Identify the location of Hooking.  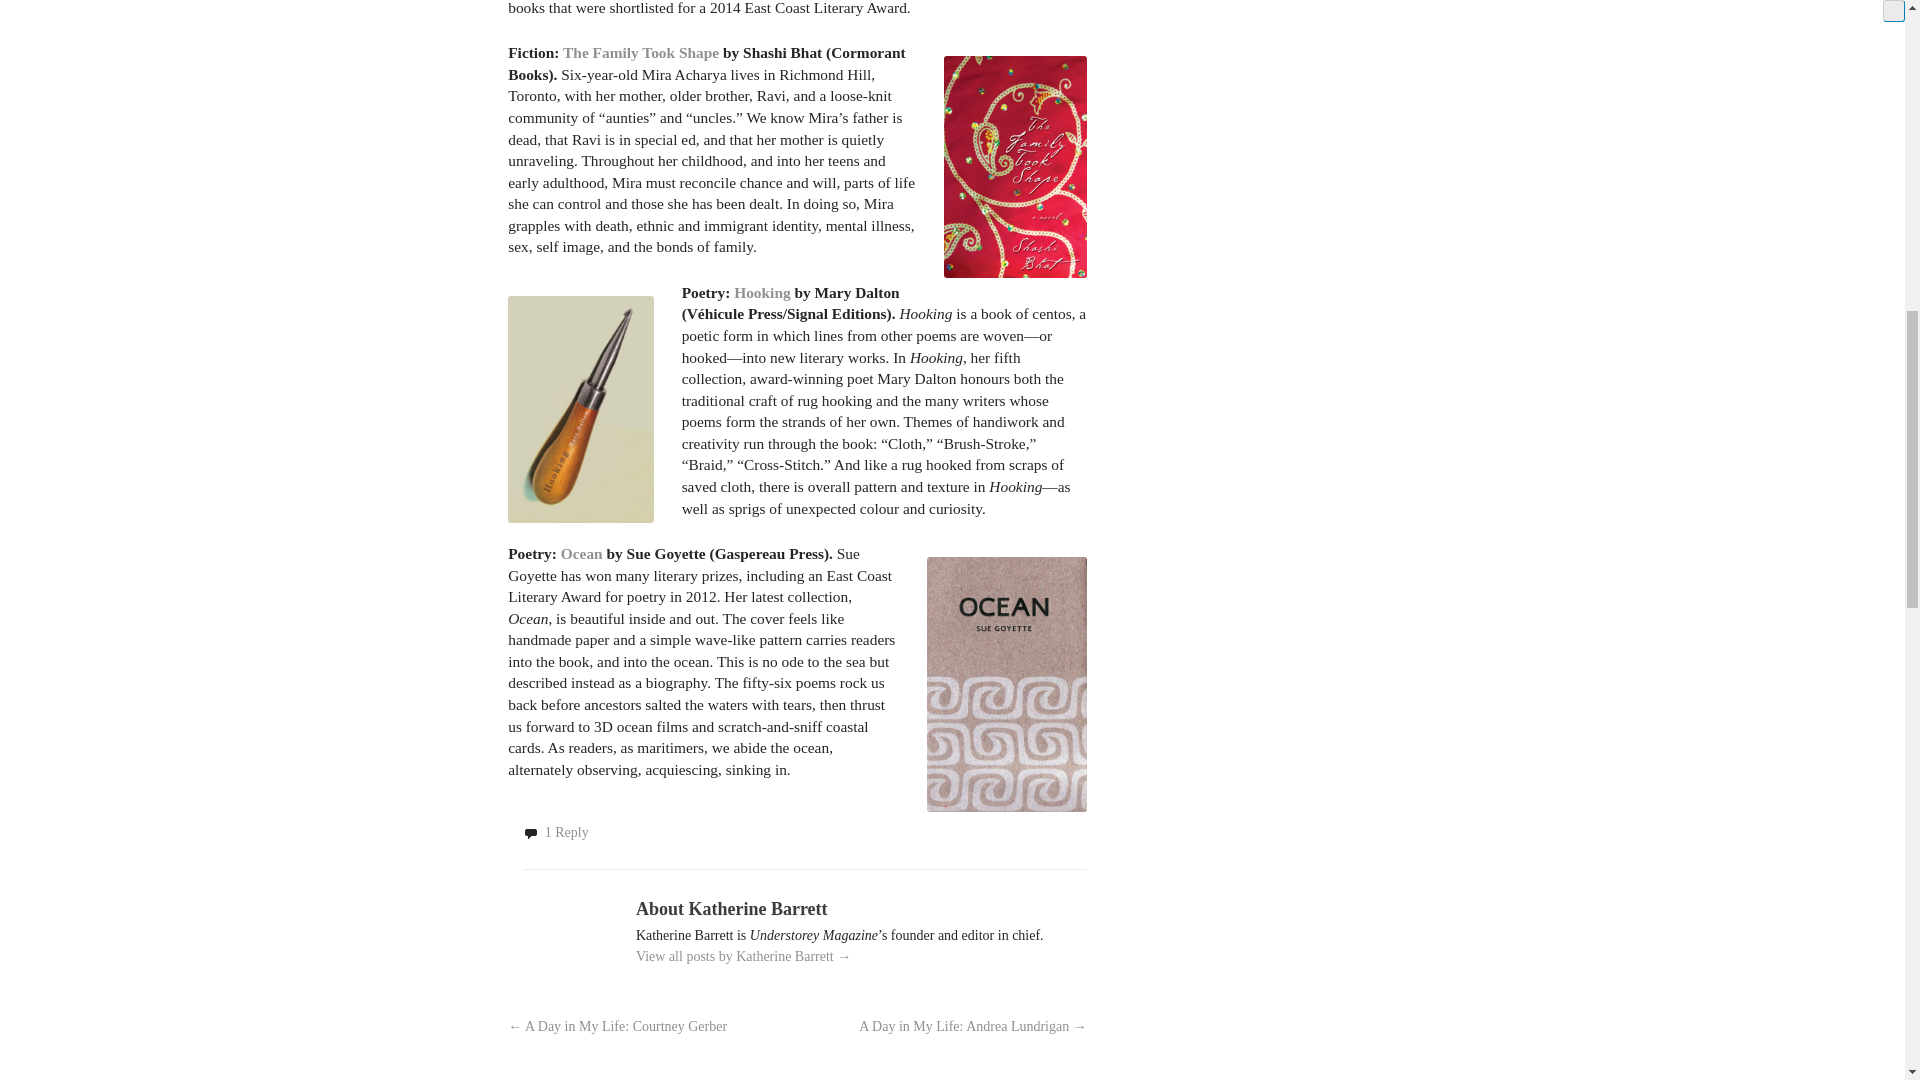
(761, 292).